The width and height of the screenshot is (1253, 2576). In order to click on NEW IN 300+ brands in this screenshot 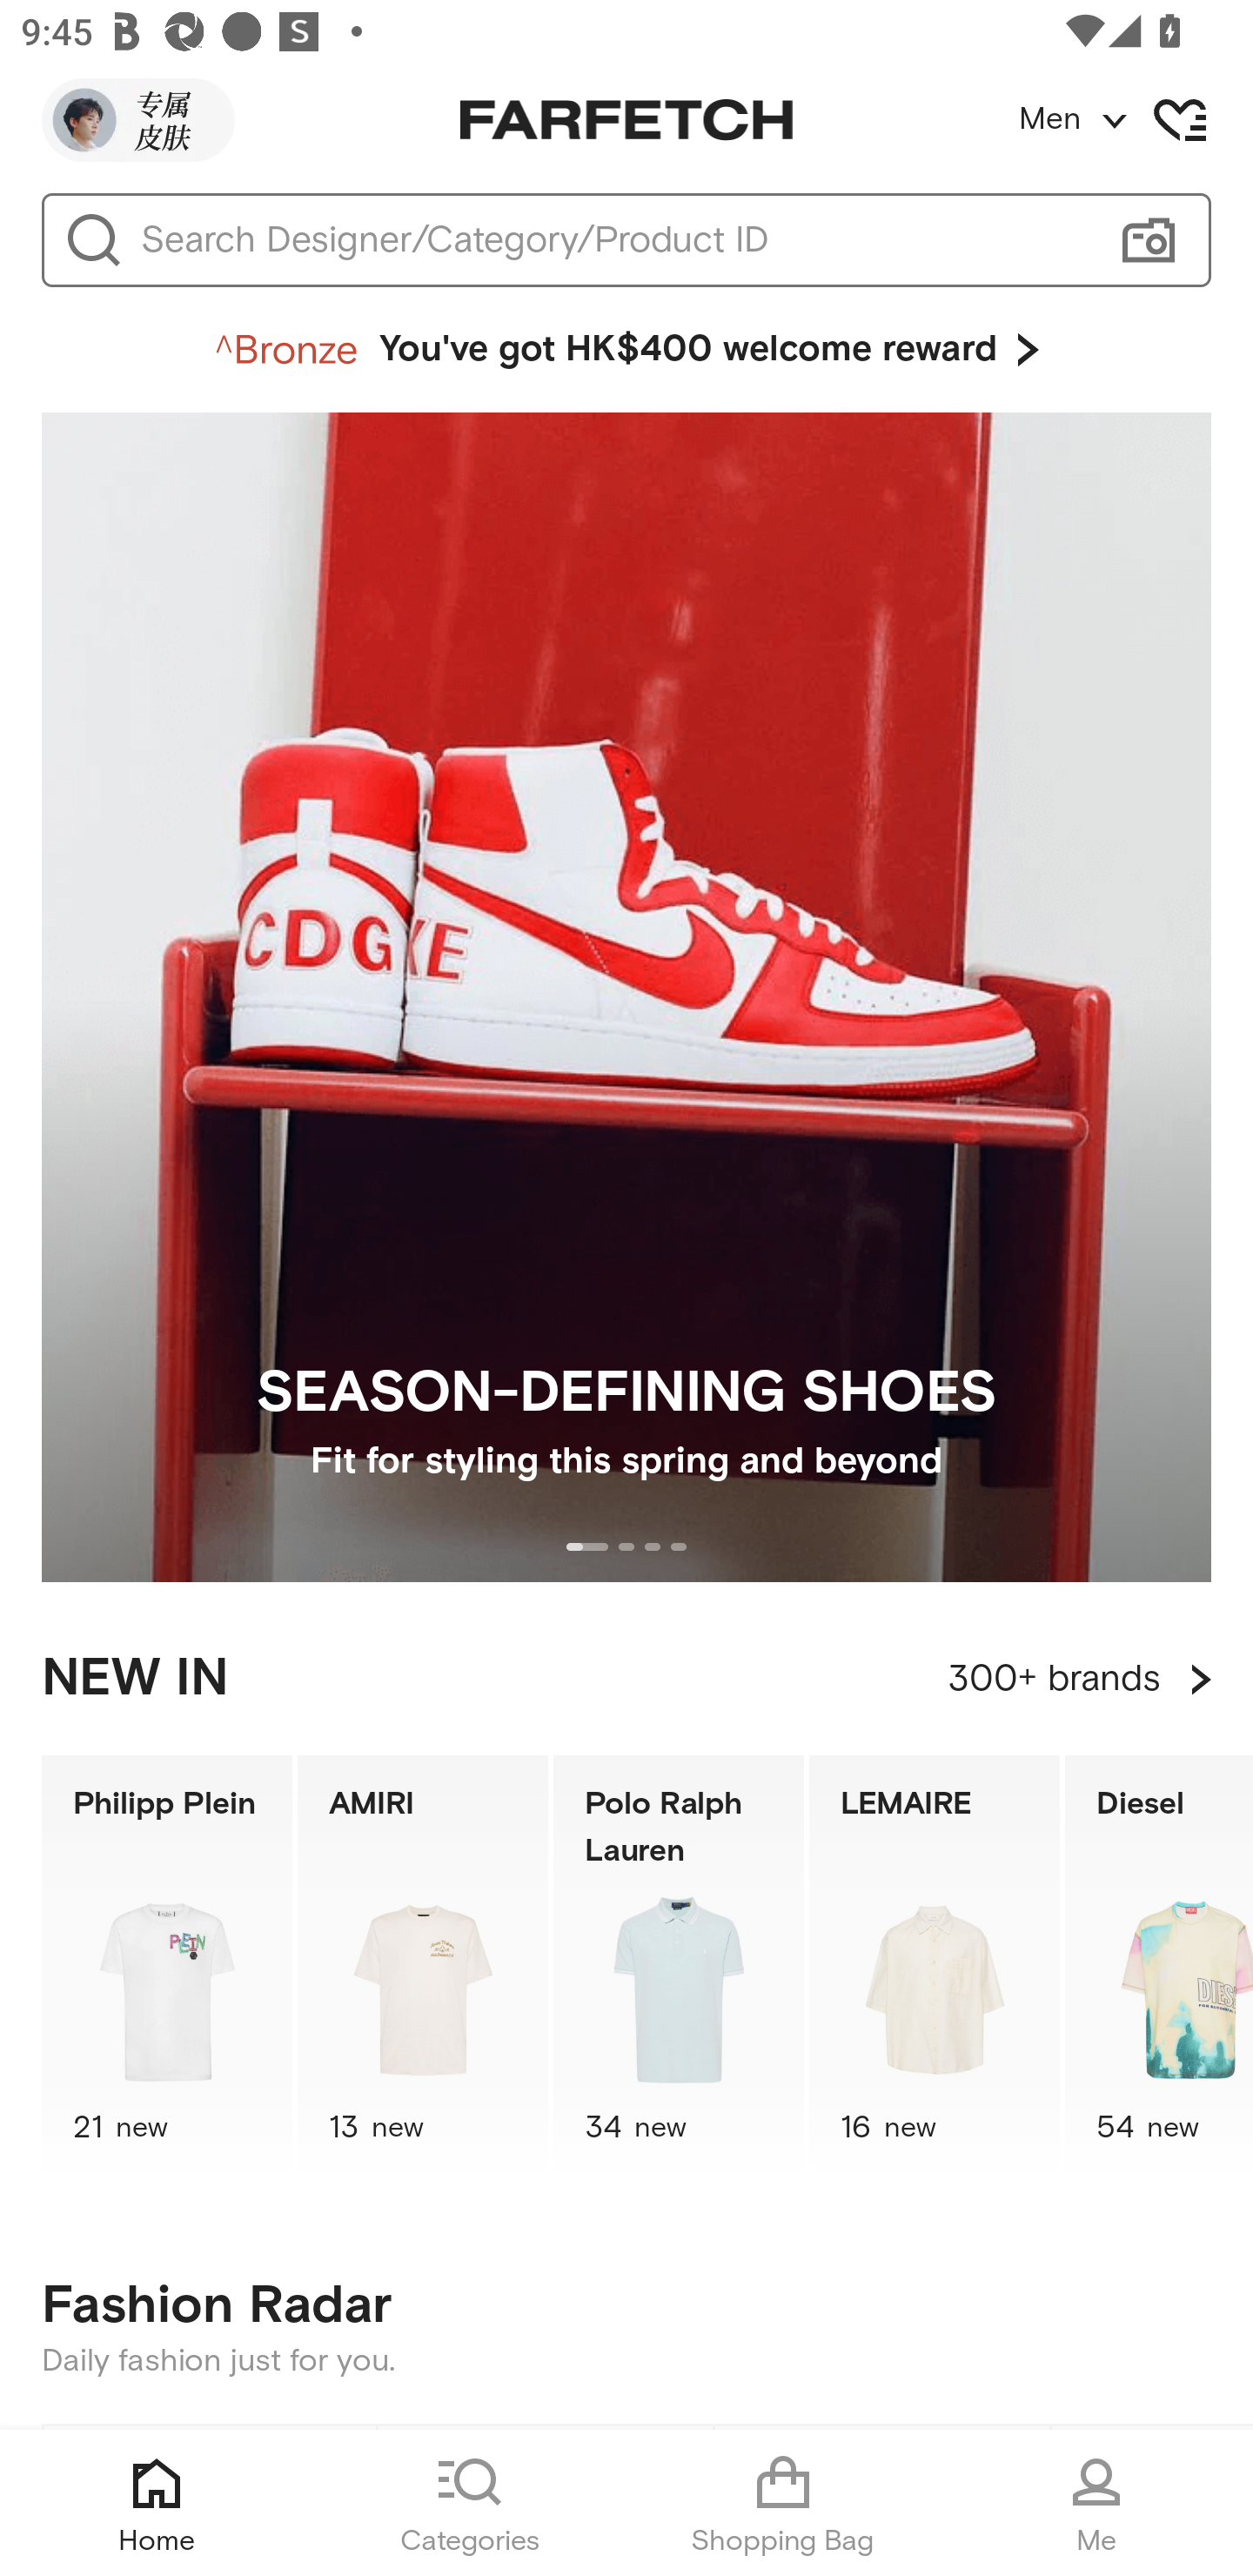, I will do `click(626, 1679)`.